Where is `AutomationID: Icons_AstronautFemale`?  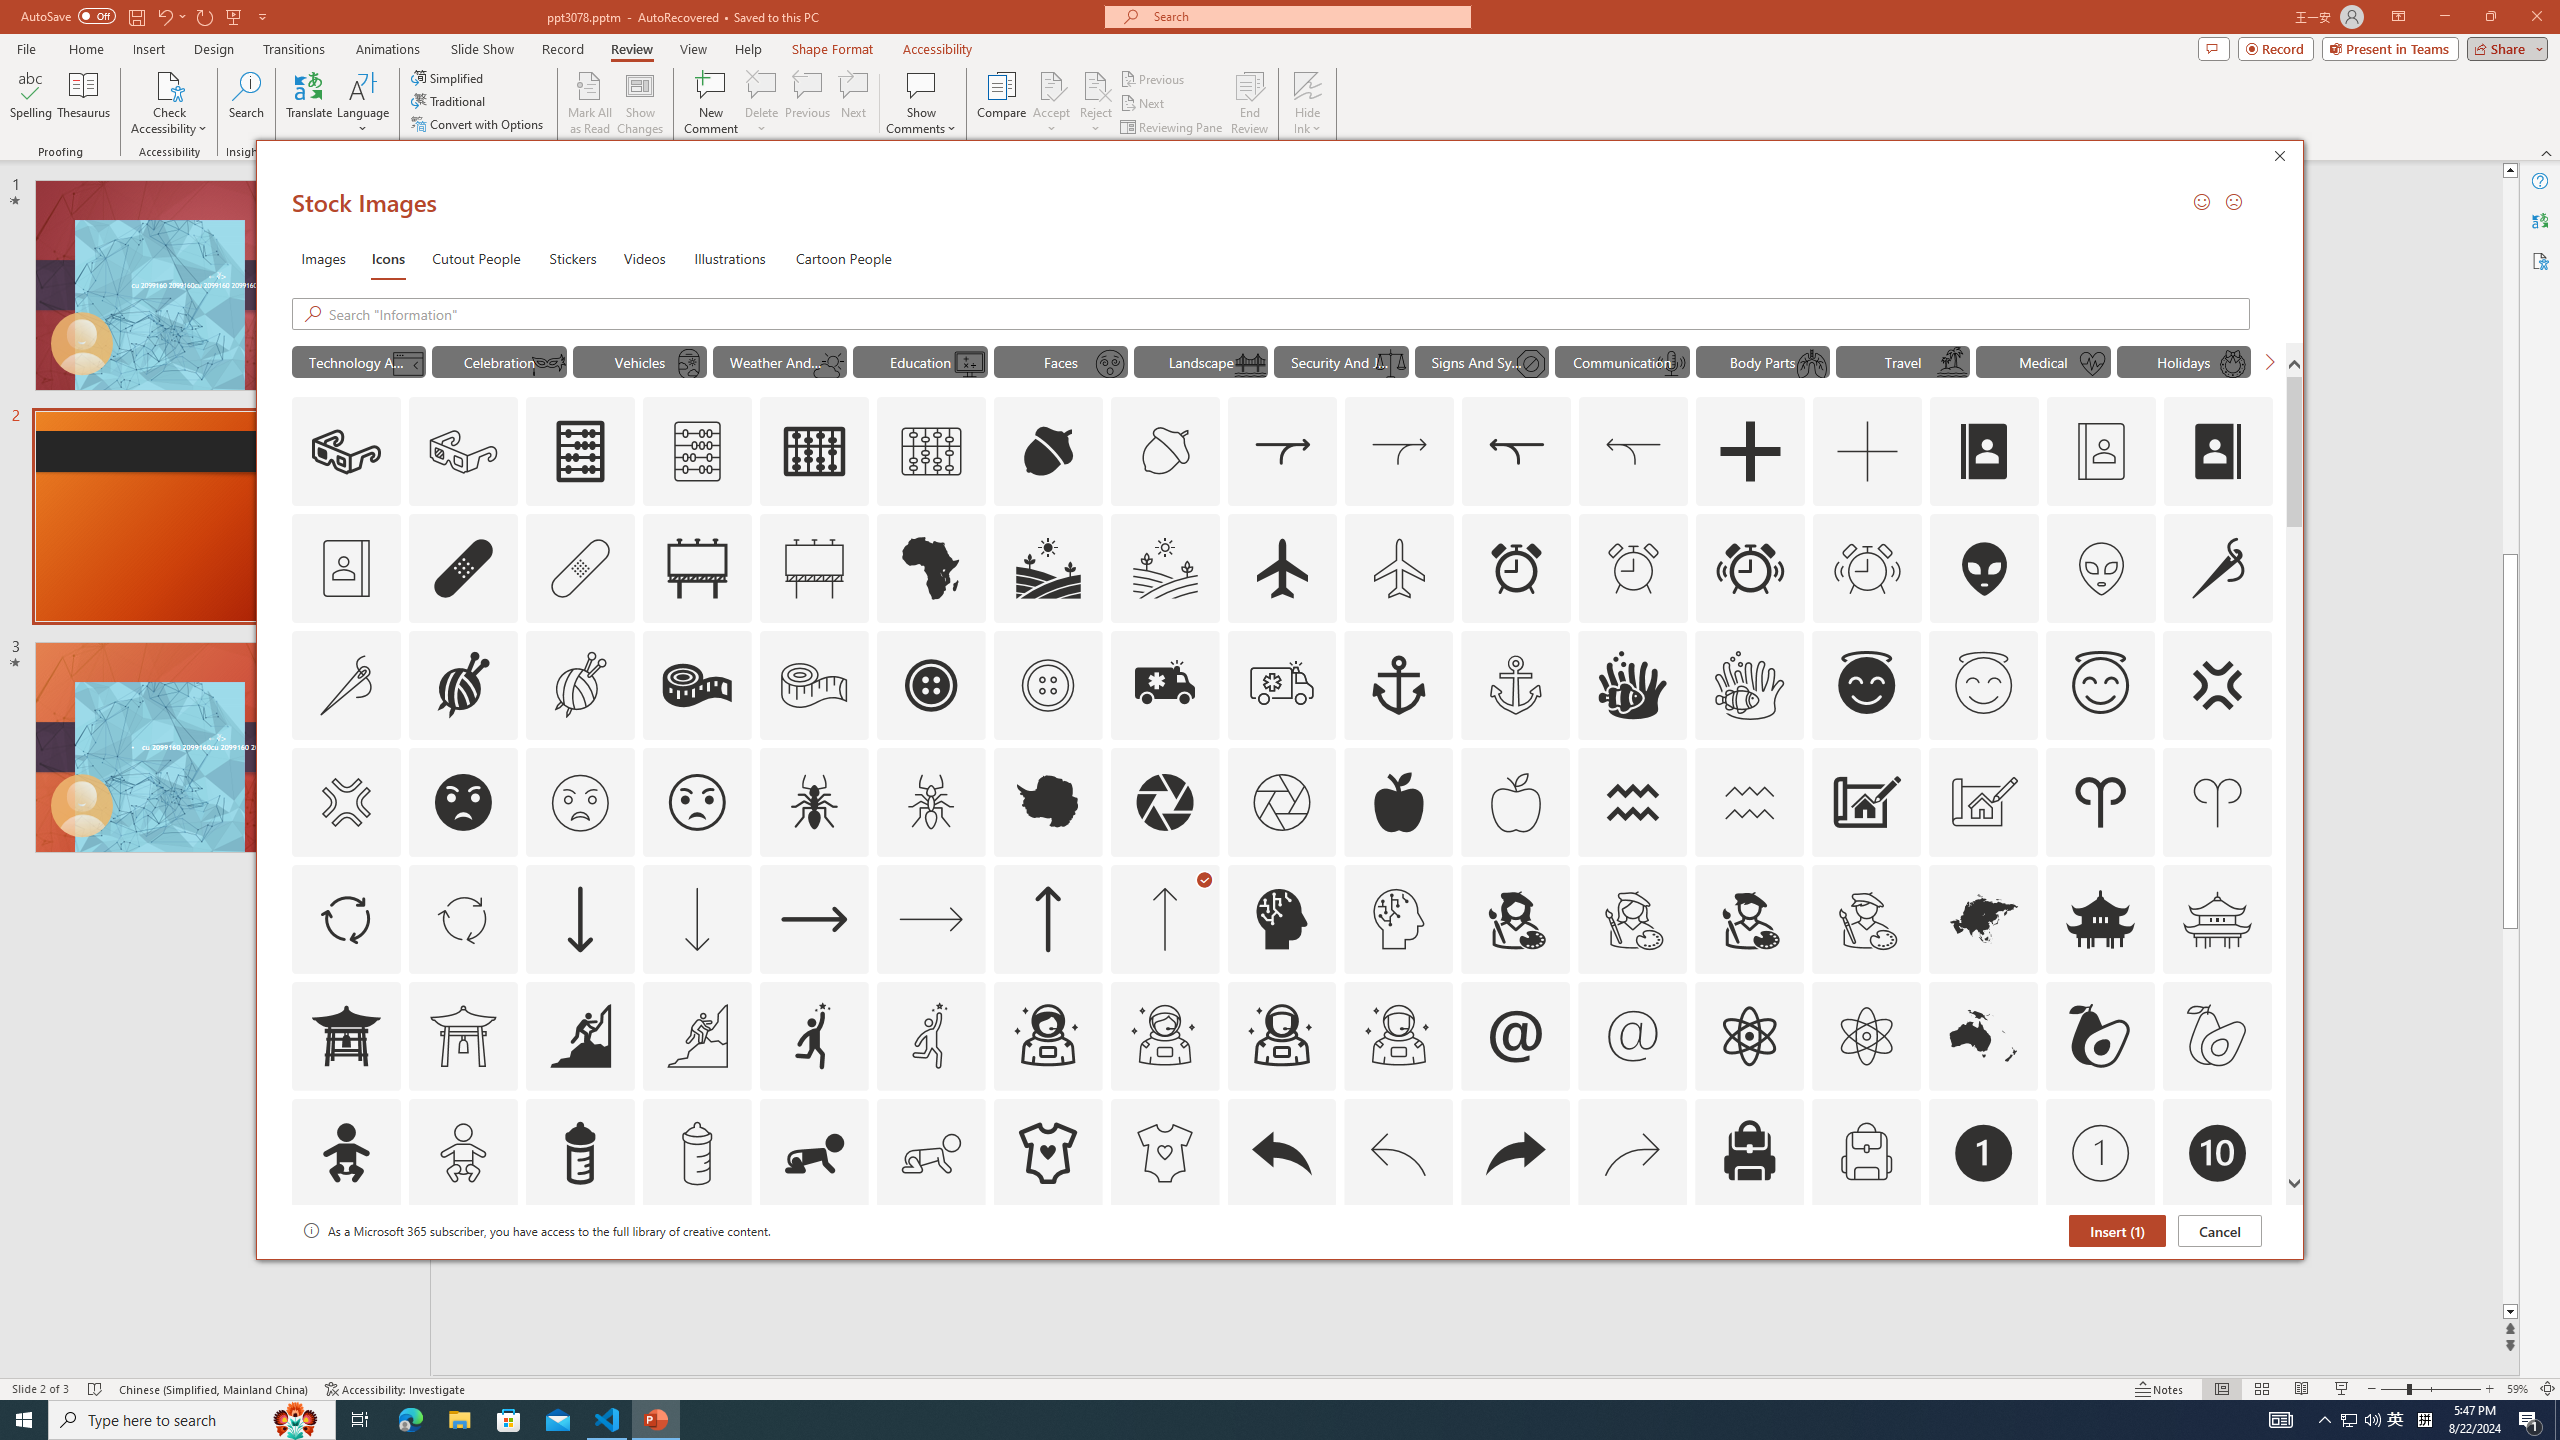
AutomationID: Icons_AstronautFemale is located at coordinates (1046, 1035).